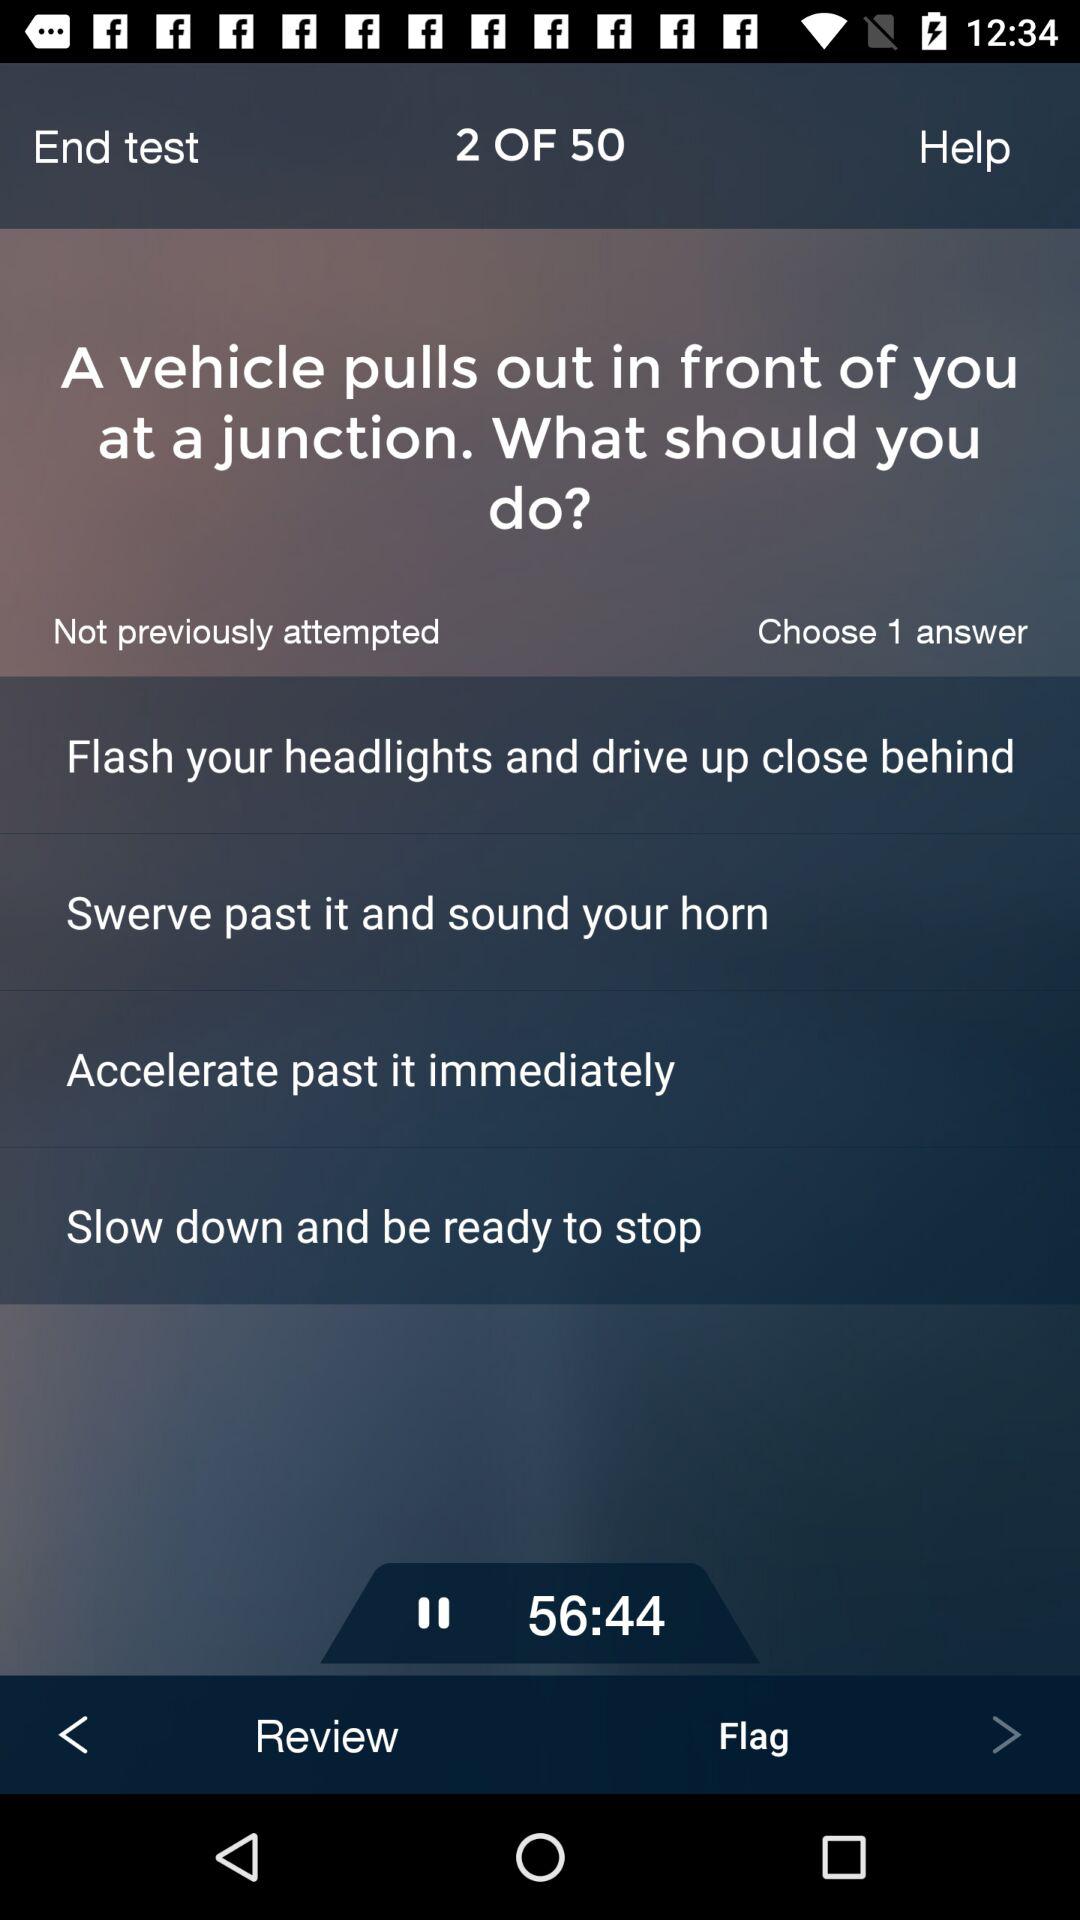 This screenshot has width=1080, height=1920. I want to click on open item to the right of the end test icon, so click(964, 145).